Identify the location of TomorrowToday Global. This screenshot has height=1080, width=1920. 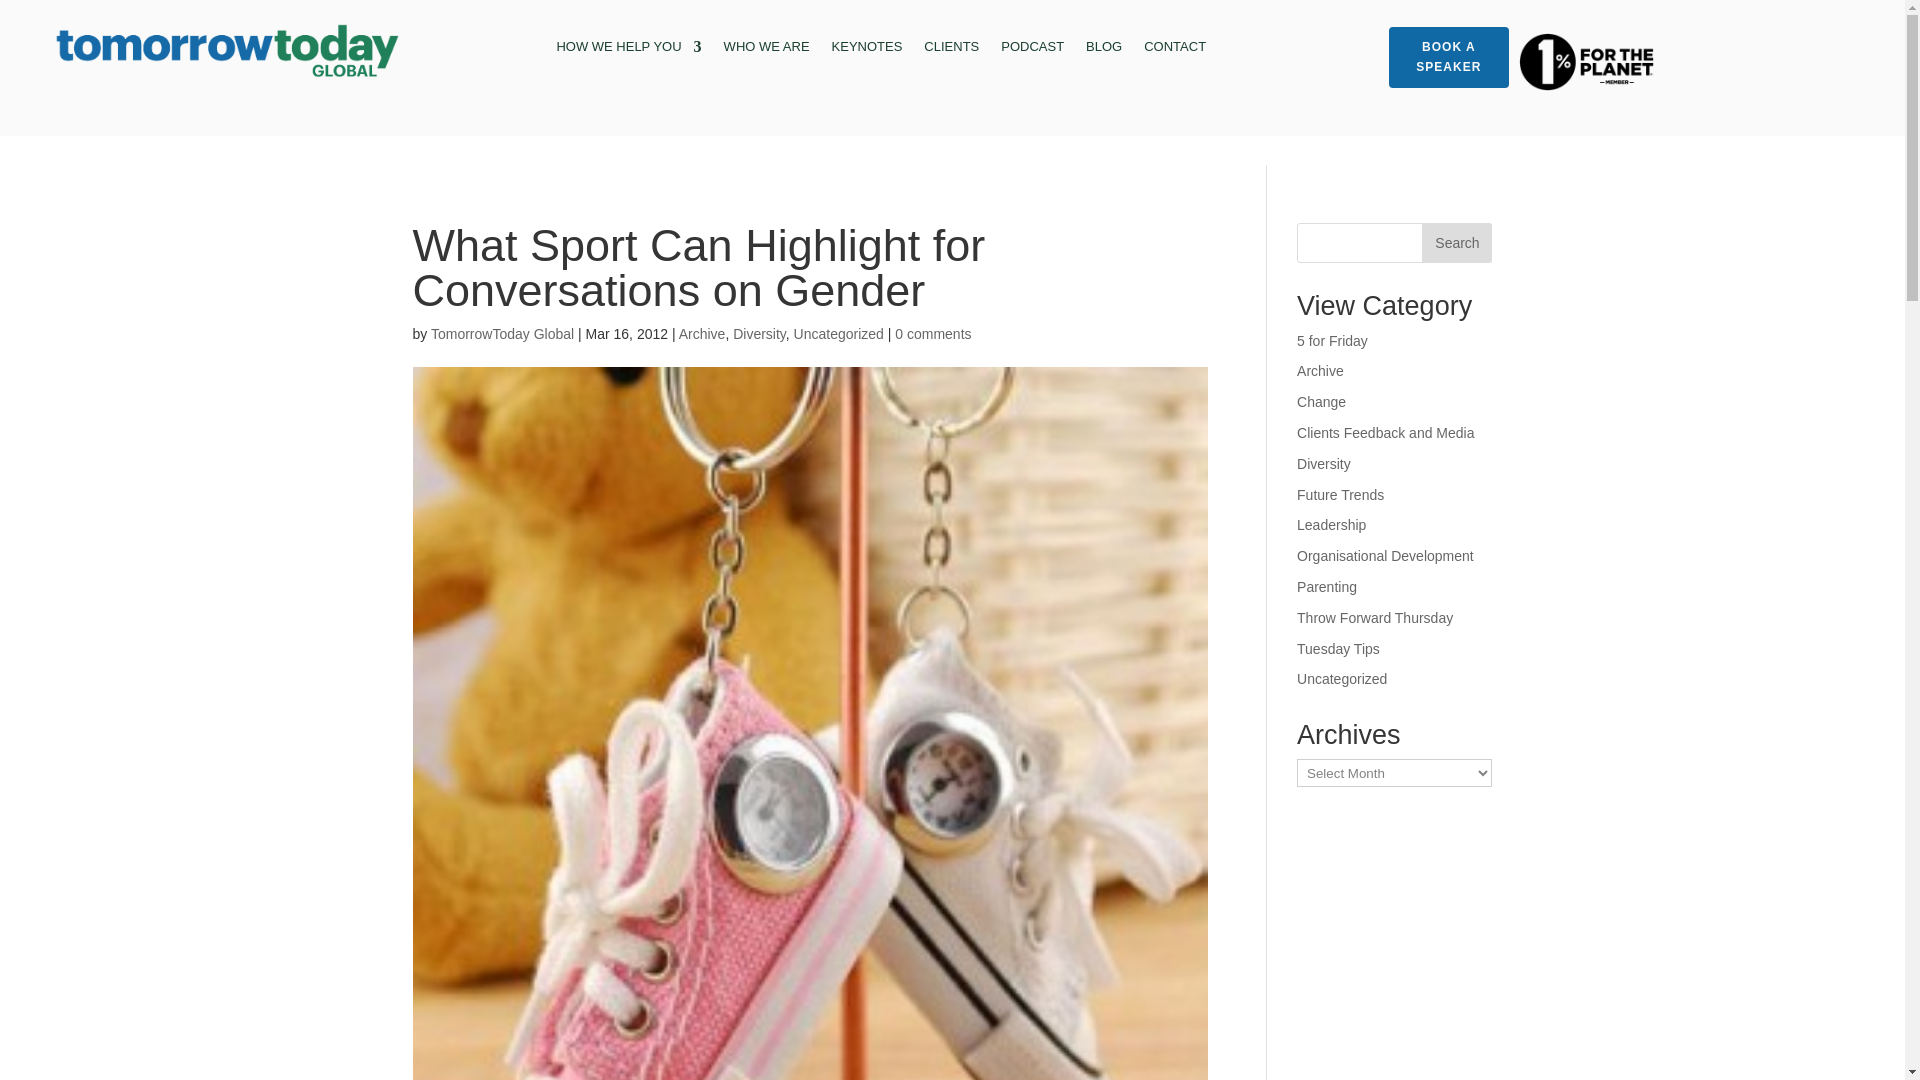
(502, 334).